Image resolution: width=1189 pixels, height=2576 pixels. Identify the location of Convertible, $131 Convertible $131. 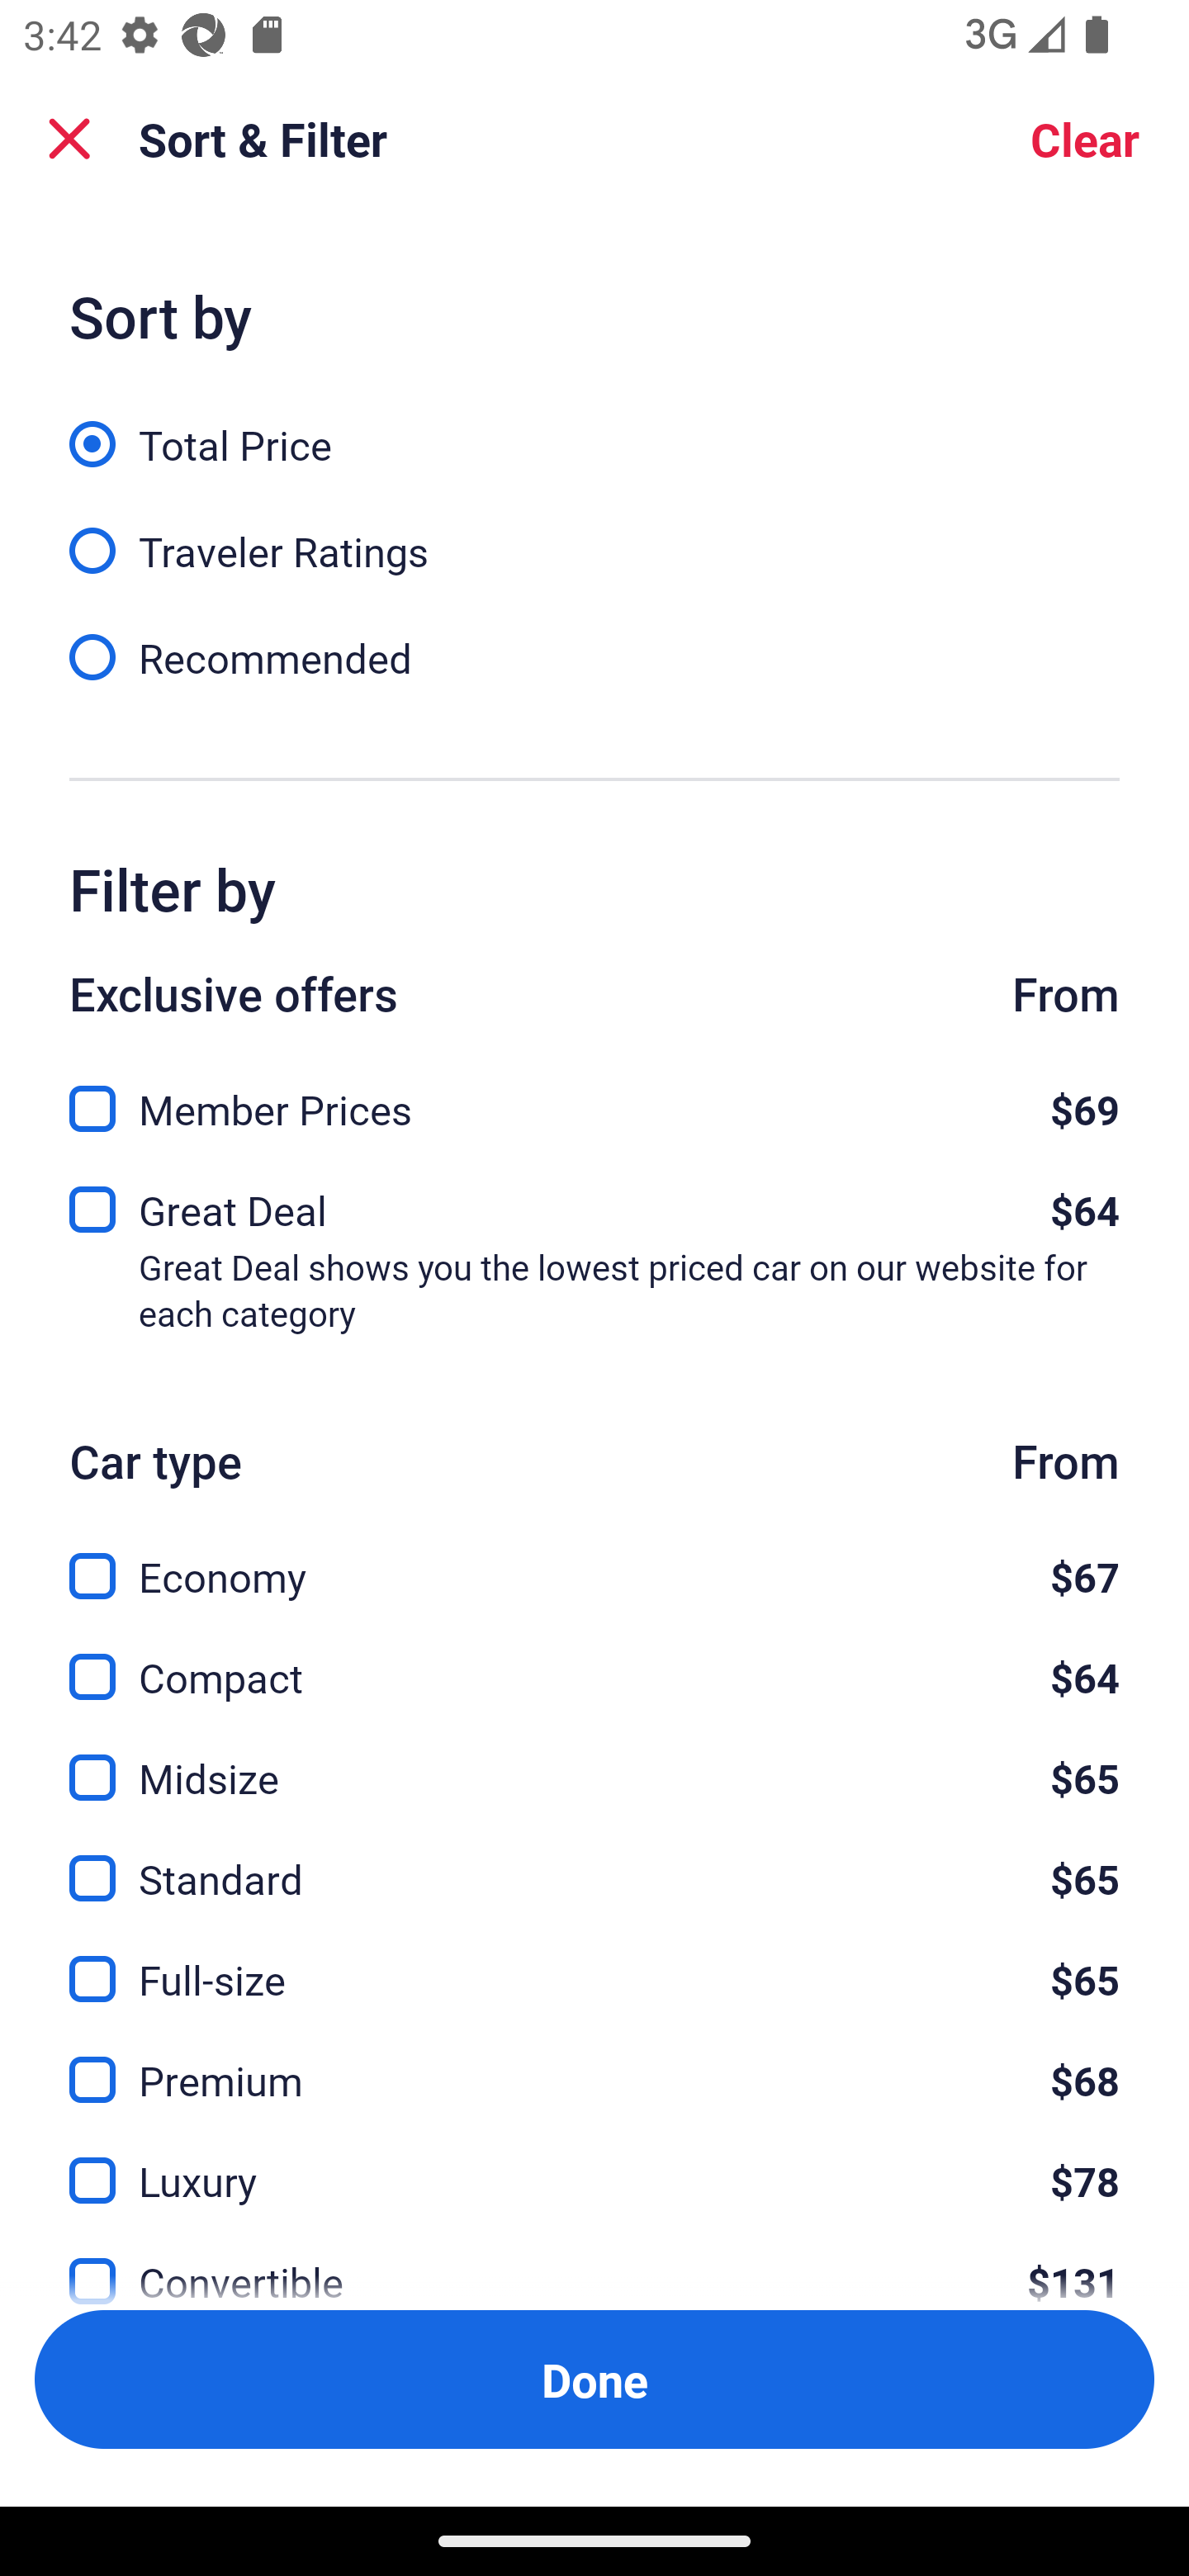
(594, 2261).